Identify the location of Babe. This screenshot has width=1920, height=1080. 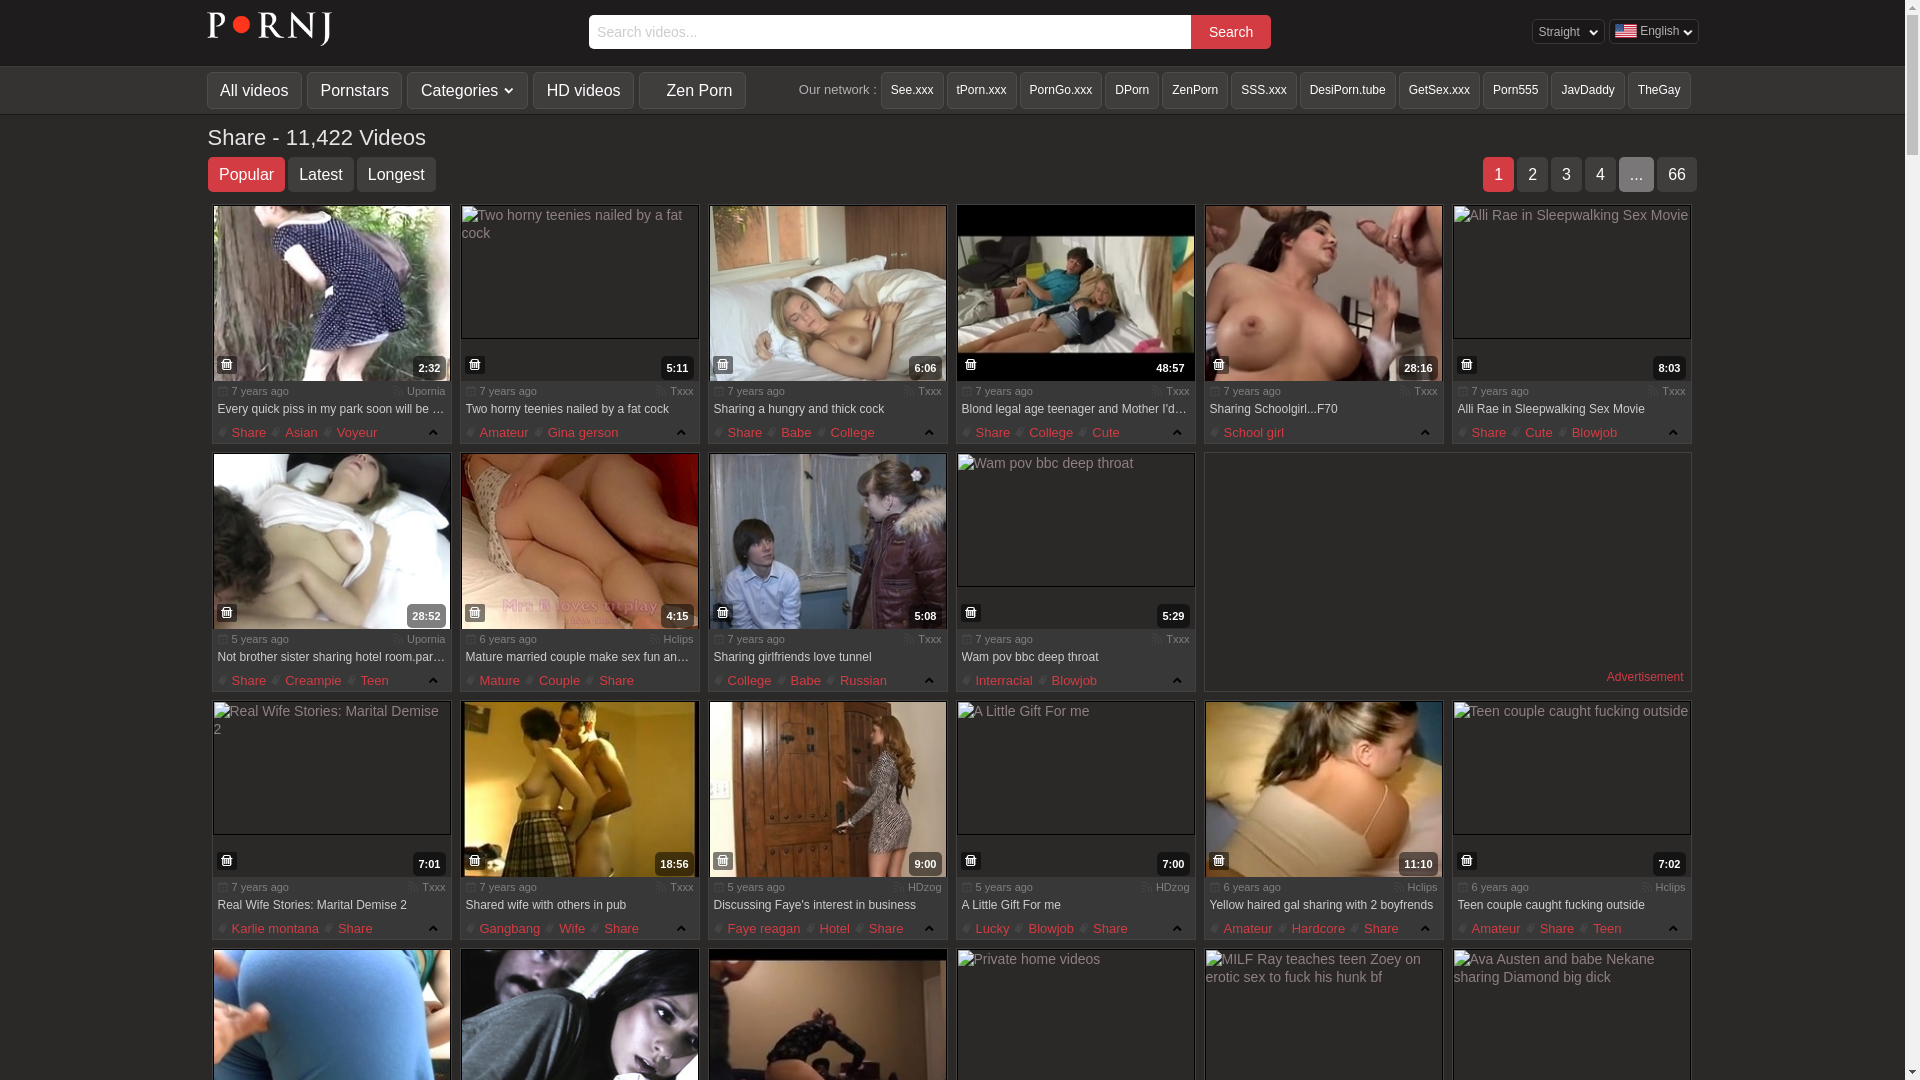
(789, 433).